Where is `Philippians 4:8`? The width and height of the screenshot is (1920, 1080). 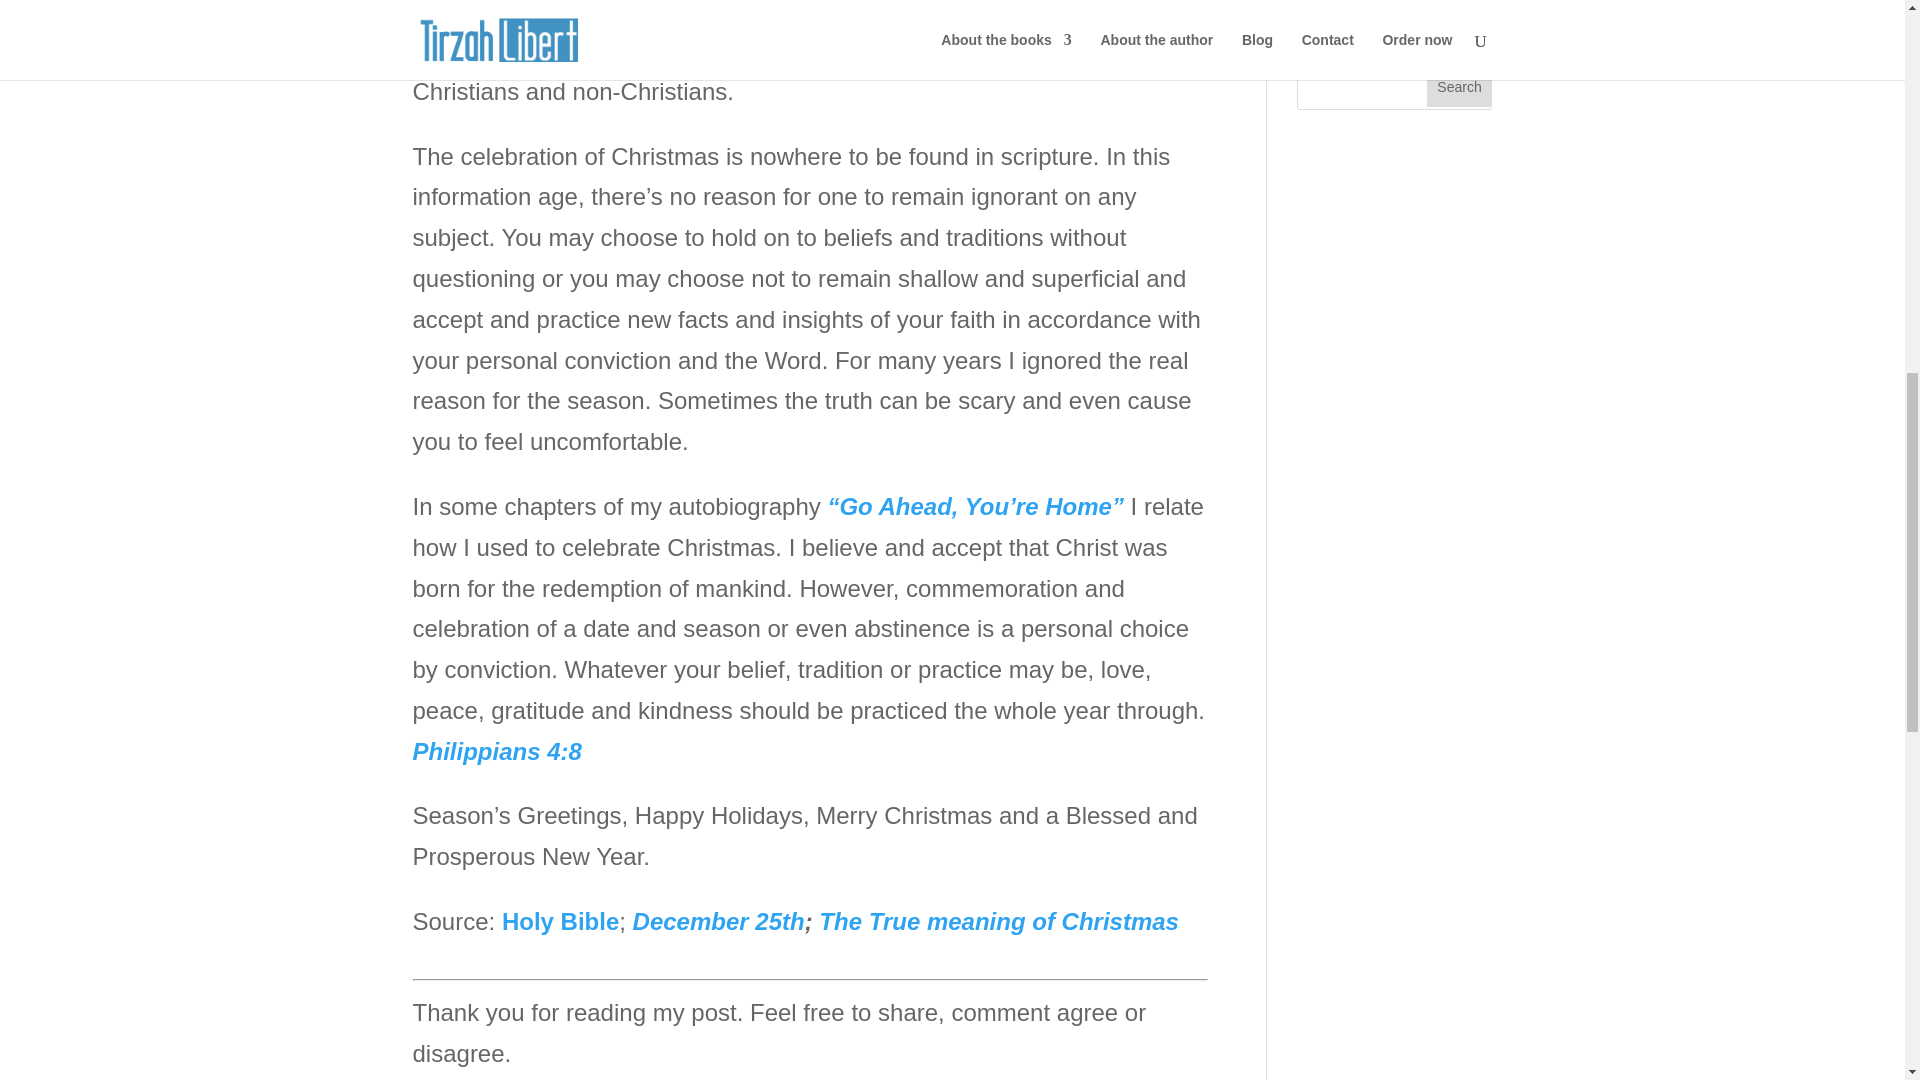 Philippians 4:8 is located at coordinates (496, 750).